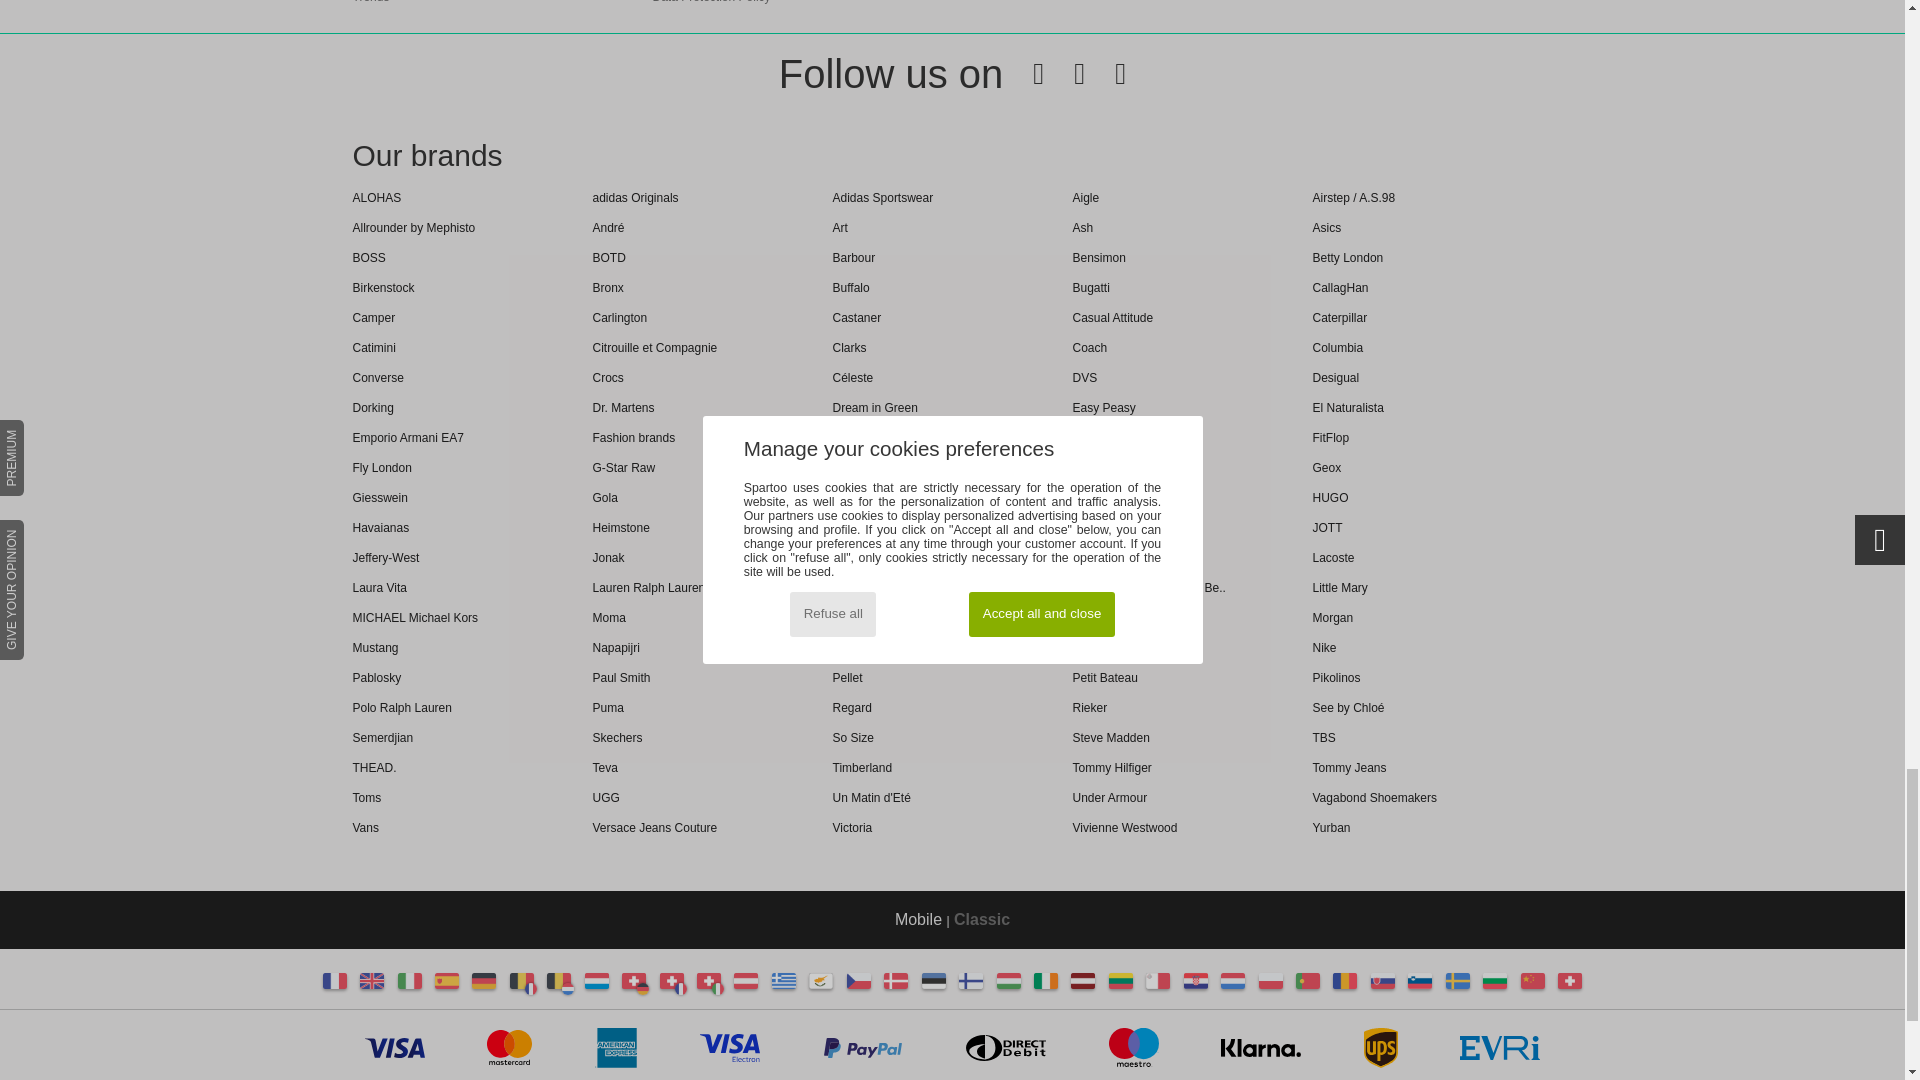 The height and width of the screenshot is (1080, 1920). I want to click on Instagram, so click(1104, 74).